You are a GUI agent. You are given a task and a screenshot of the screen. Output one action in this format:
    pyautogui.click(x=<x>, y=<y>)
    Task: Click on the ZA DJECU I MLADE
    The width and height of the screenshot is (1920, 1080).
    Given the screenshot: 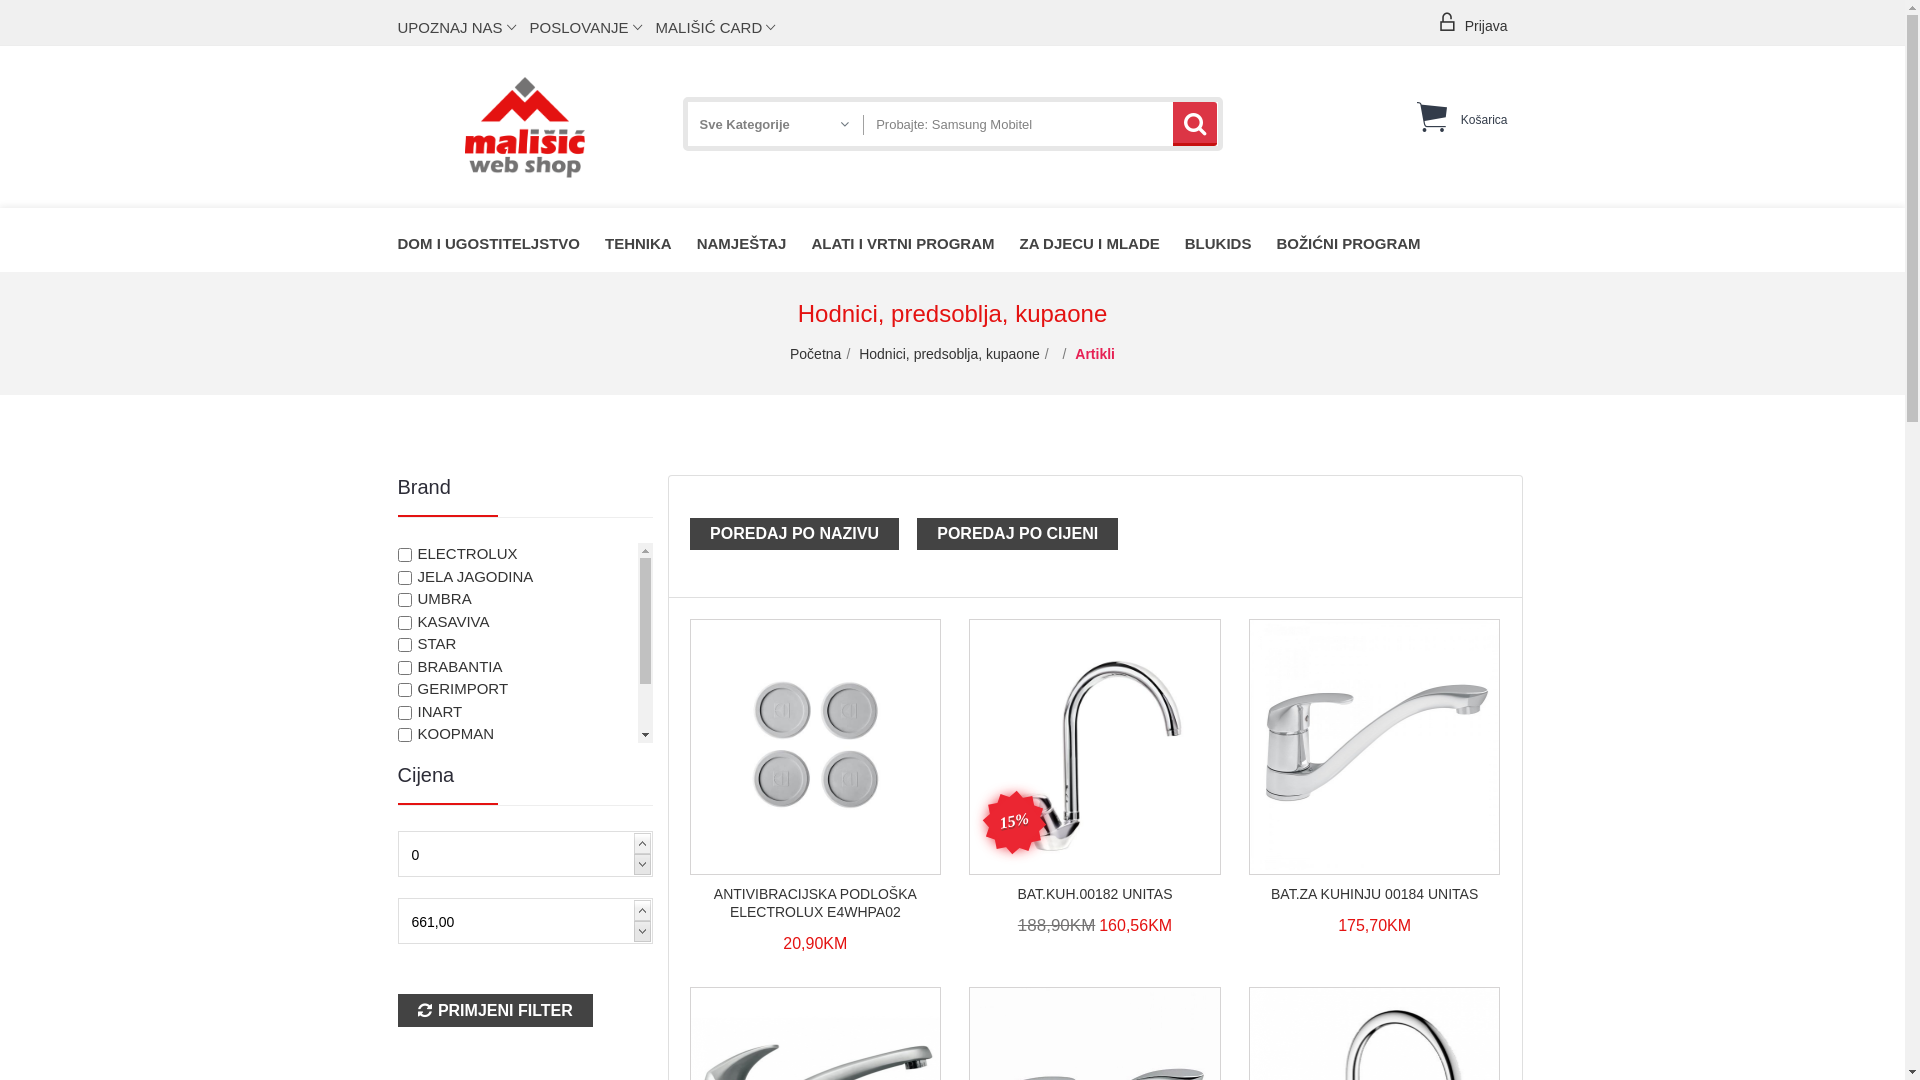 What is the action you would take?
    pyautogui.click(x=1102, y=240)
    